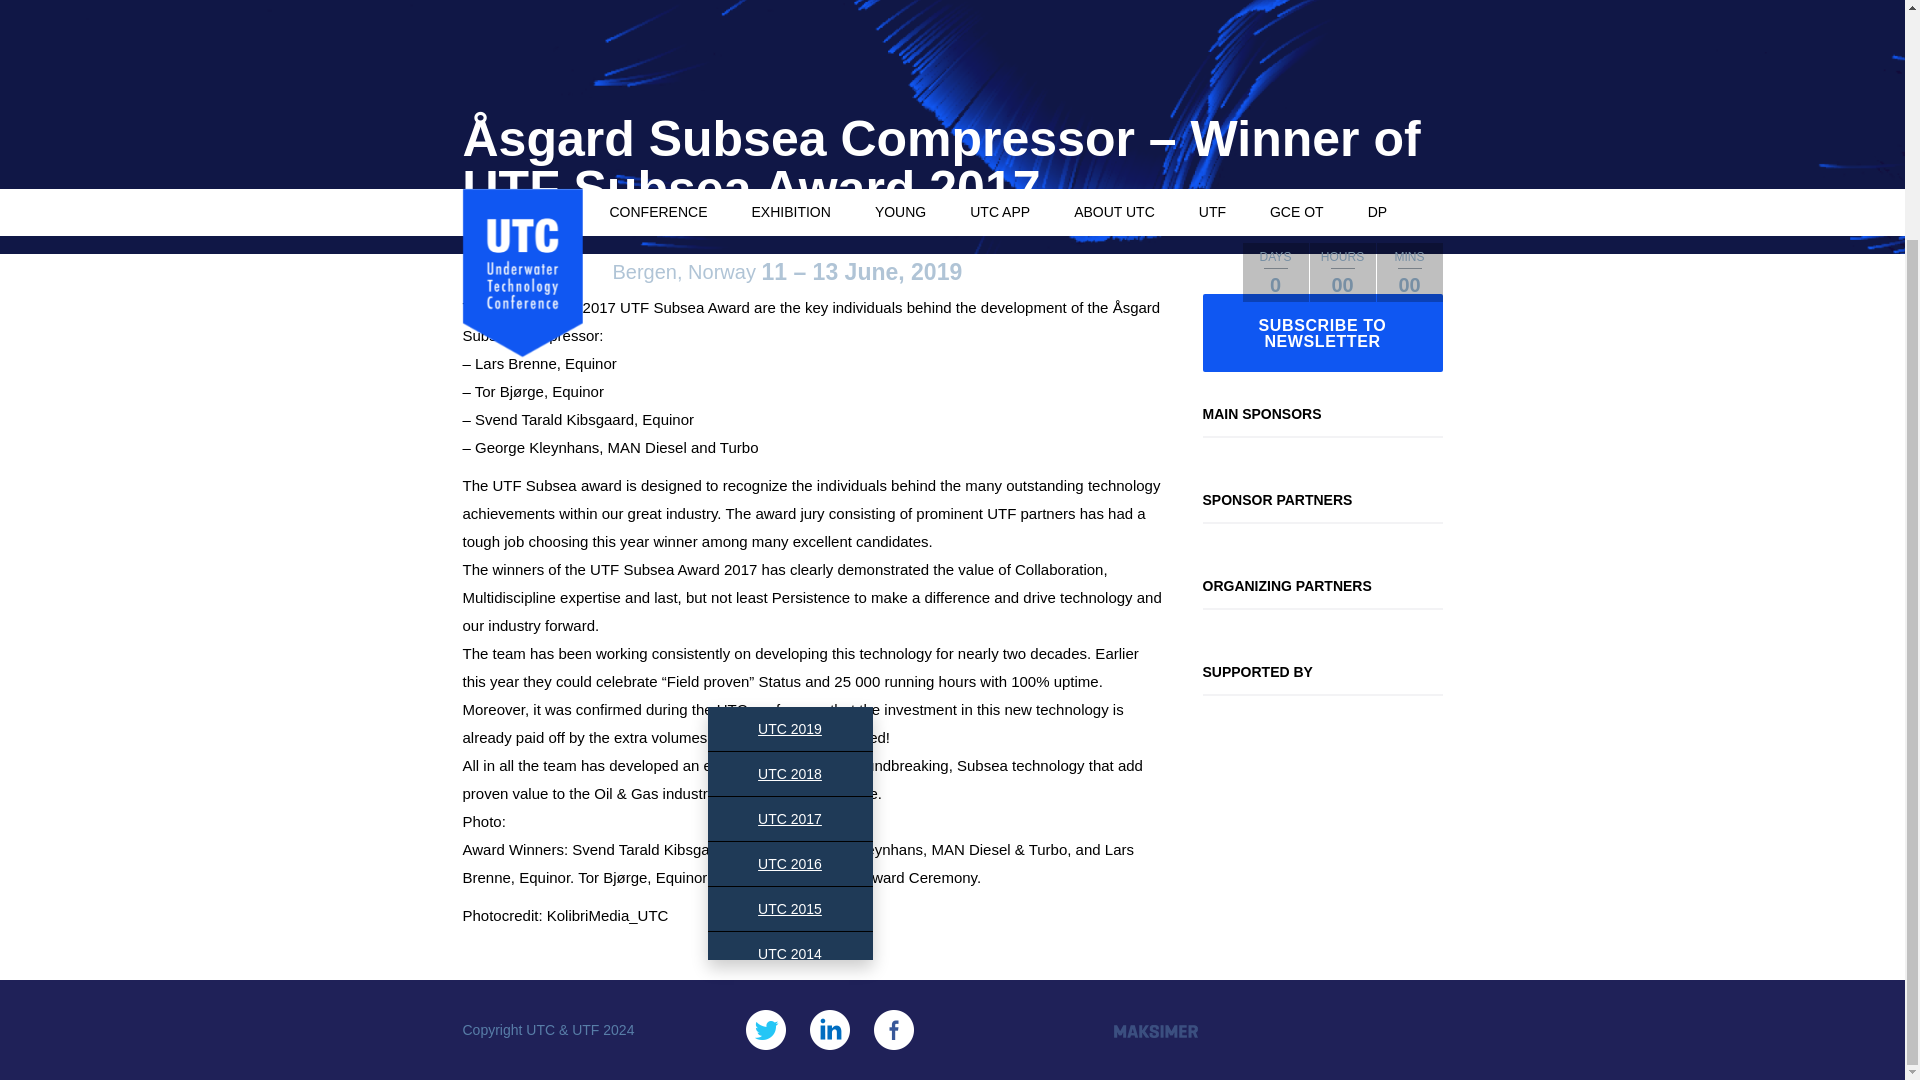 The image size is (1920, 1080). Describe the element at coordinates (1321, 332) in the screenshot. I see `SUBSCRIBE TO NEWSLETTER` at that location.